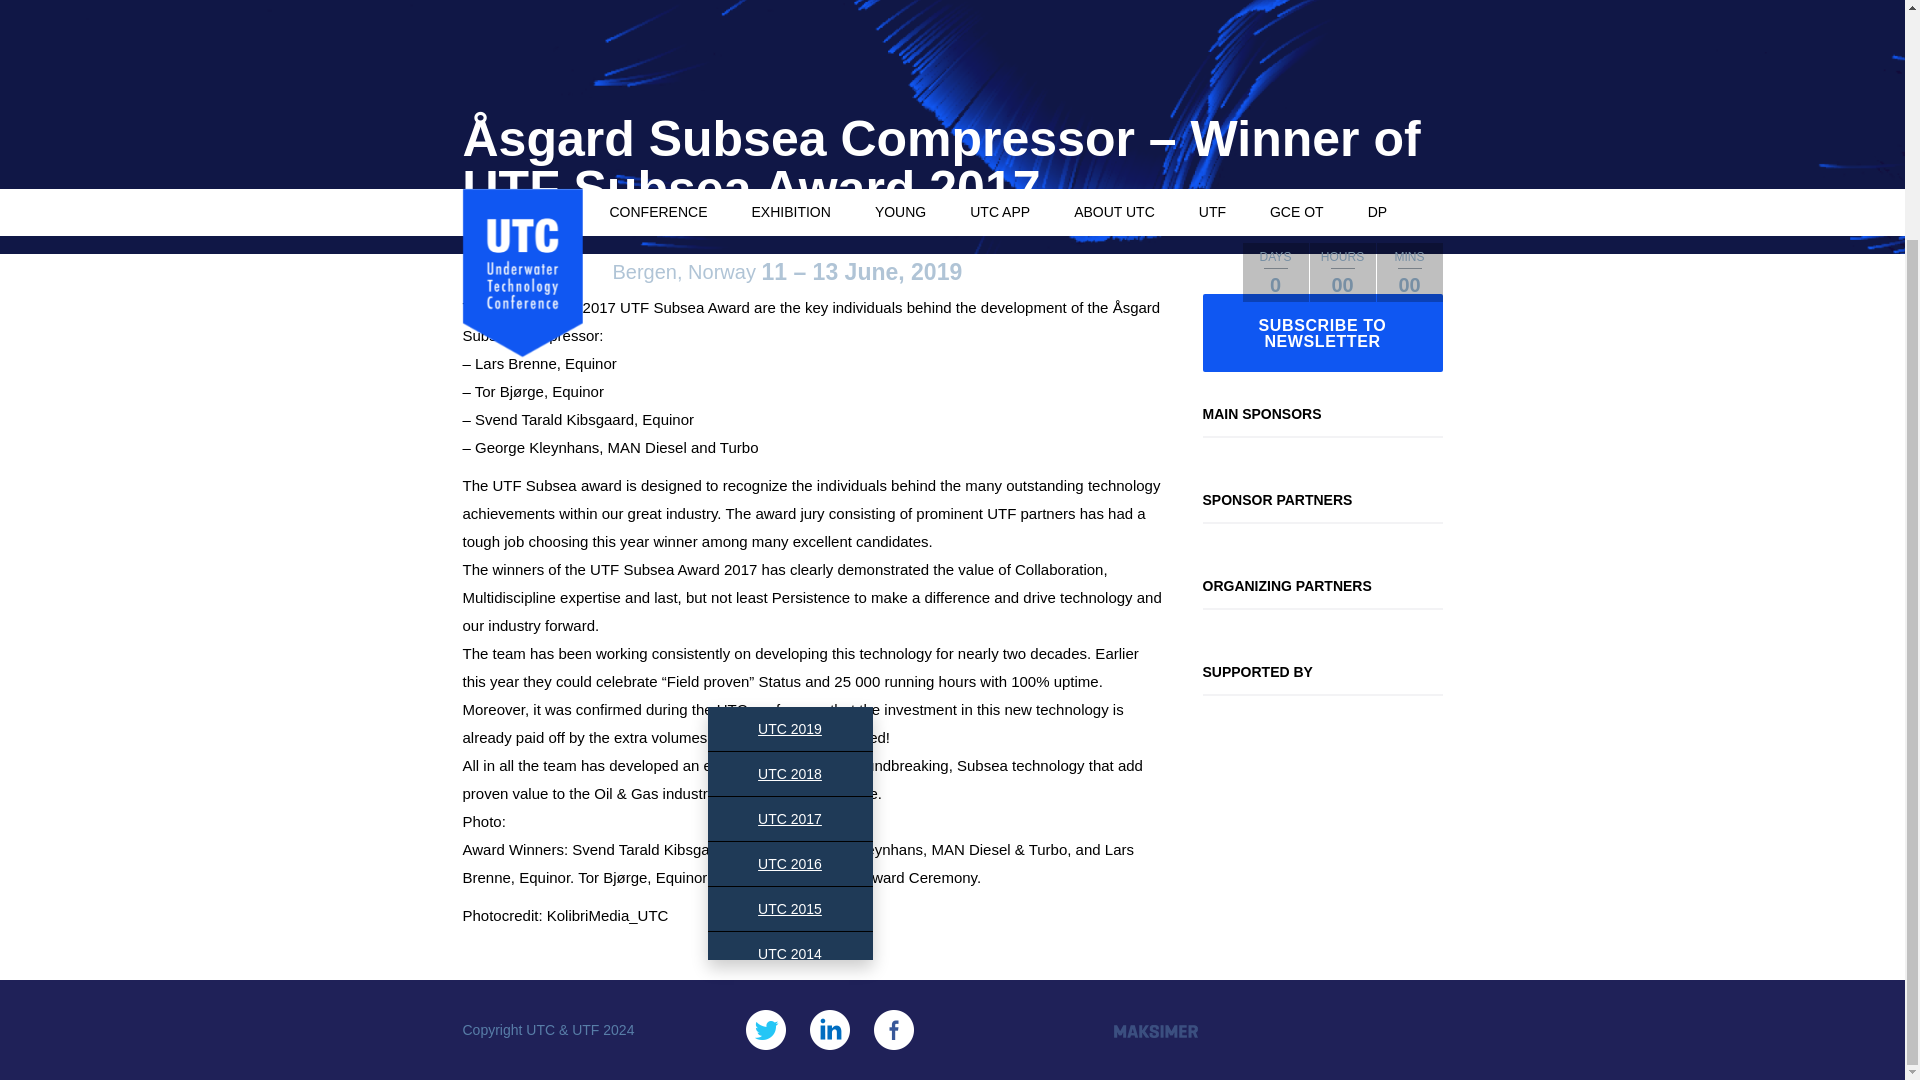 The image size is (1920, 1080). Describe the element at coordinates (1321, 332) in the screenshot. I see `SUBSCRIBE TO NEWSLETTER` at that location.